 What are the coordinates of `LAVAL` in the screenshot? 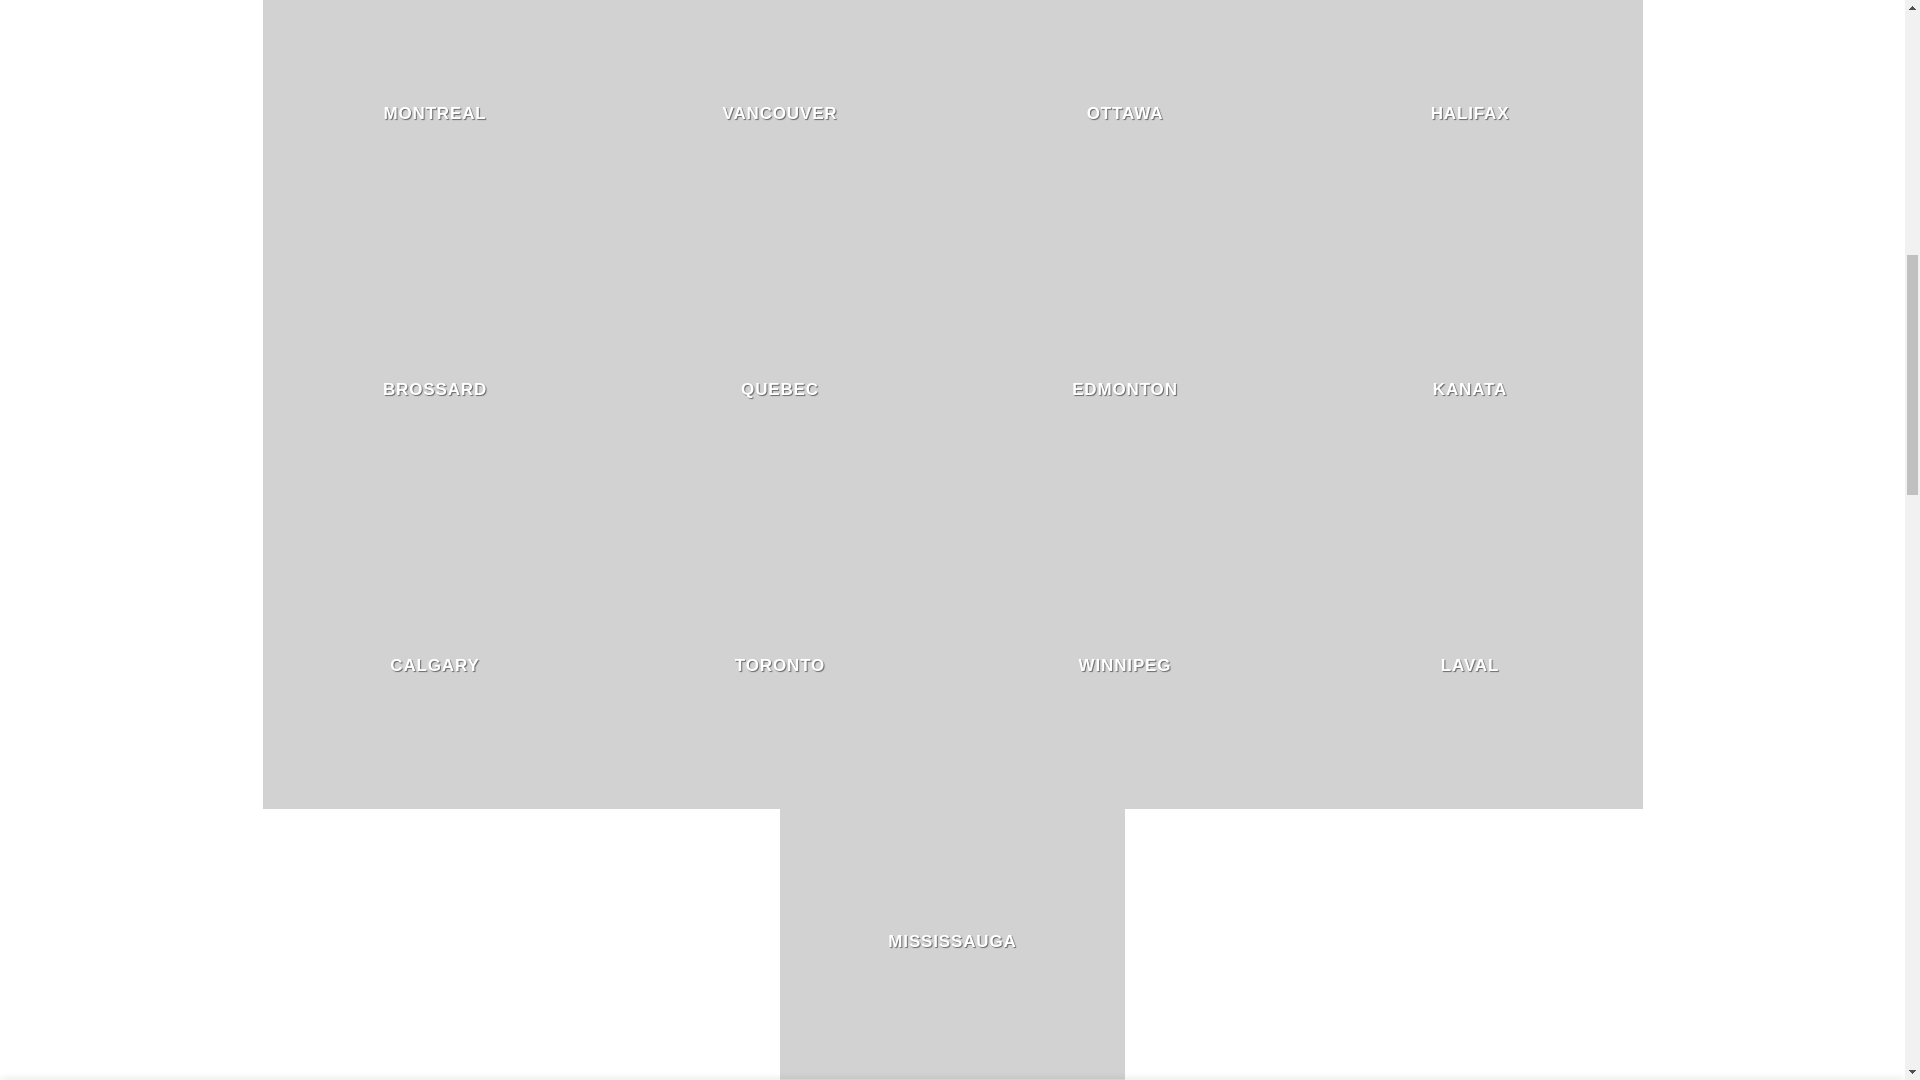 It's located at (1470, 666).